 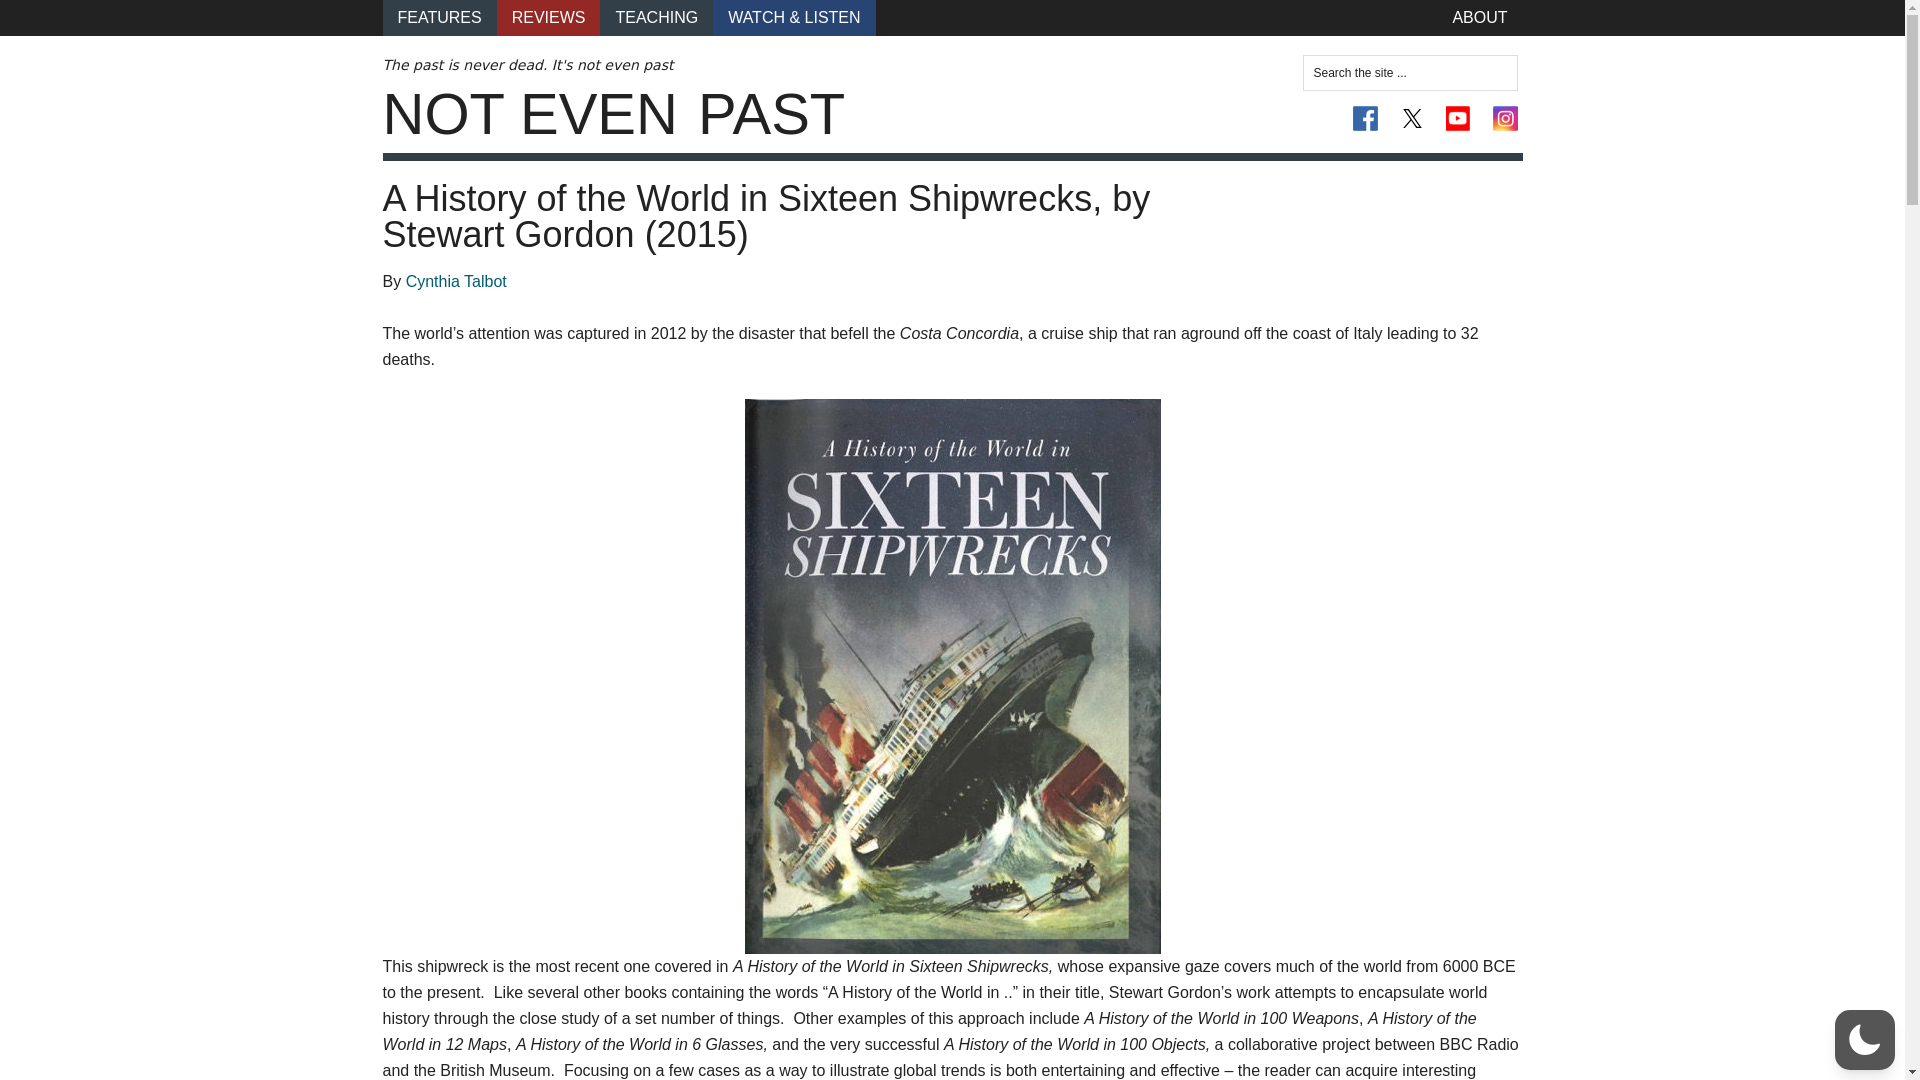 What do you see at coordinates (548, 18) in the screenshot?
I see `REVIEWS` at bounding box center [548, 18].